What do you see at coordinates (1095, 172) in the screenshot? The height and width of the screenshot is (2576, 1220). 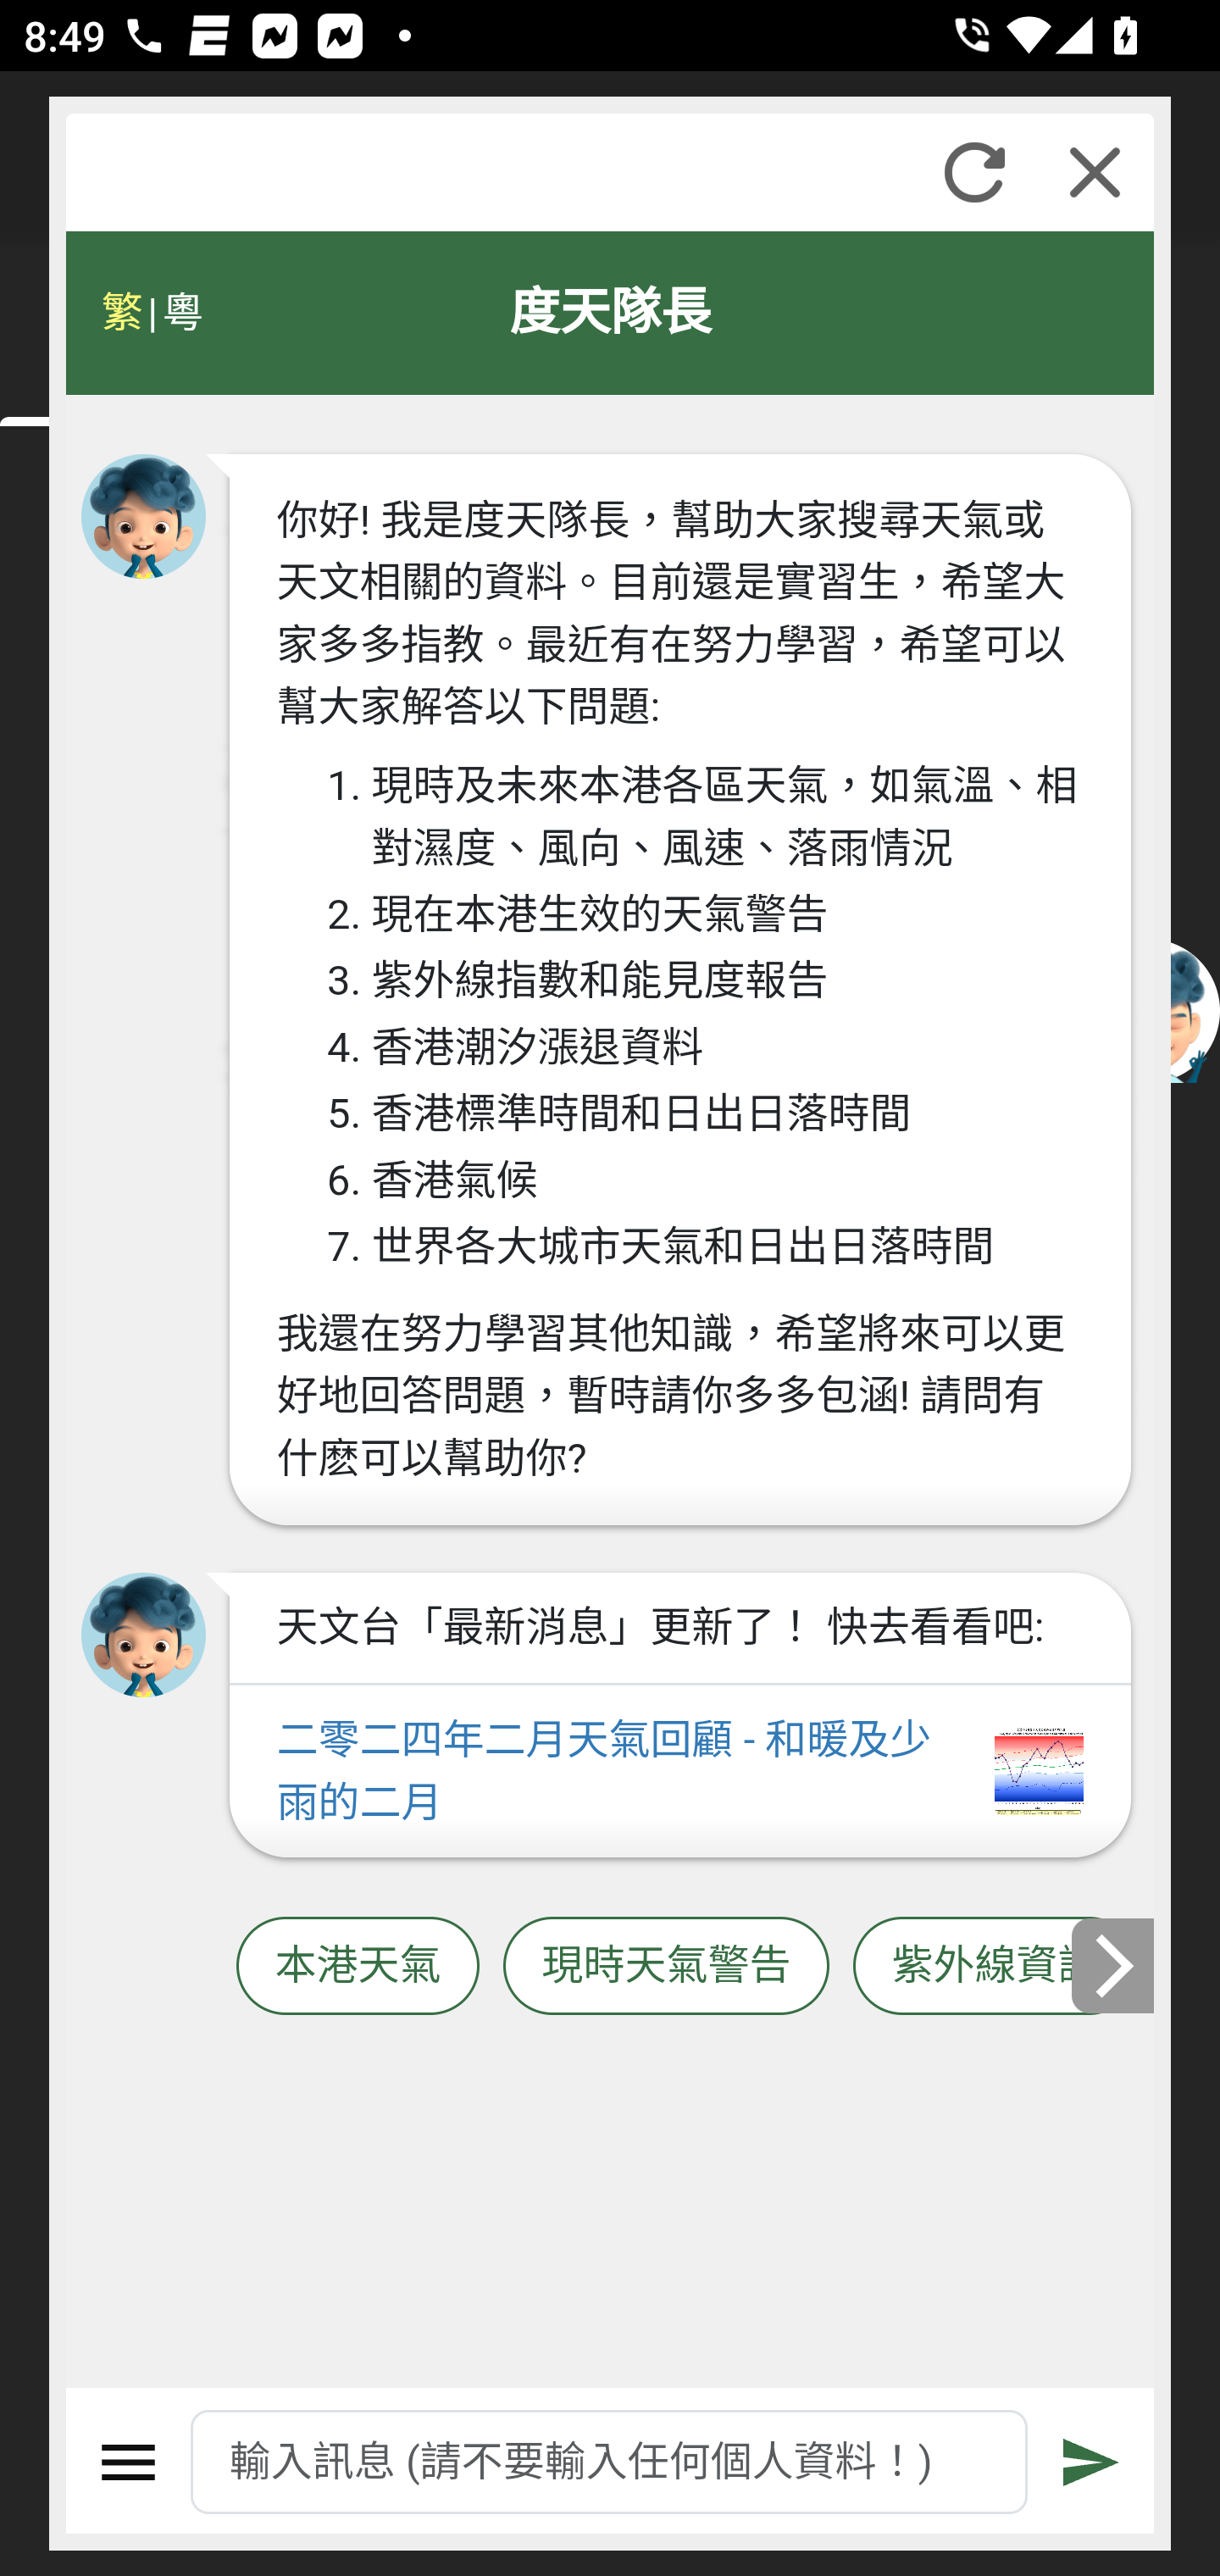 I see `關閉` at bounding box center [1095, 172].